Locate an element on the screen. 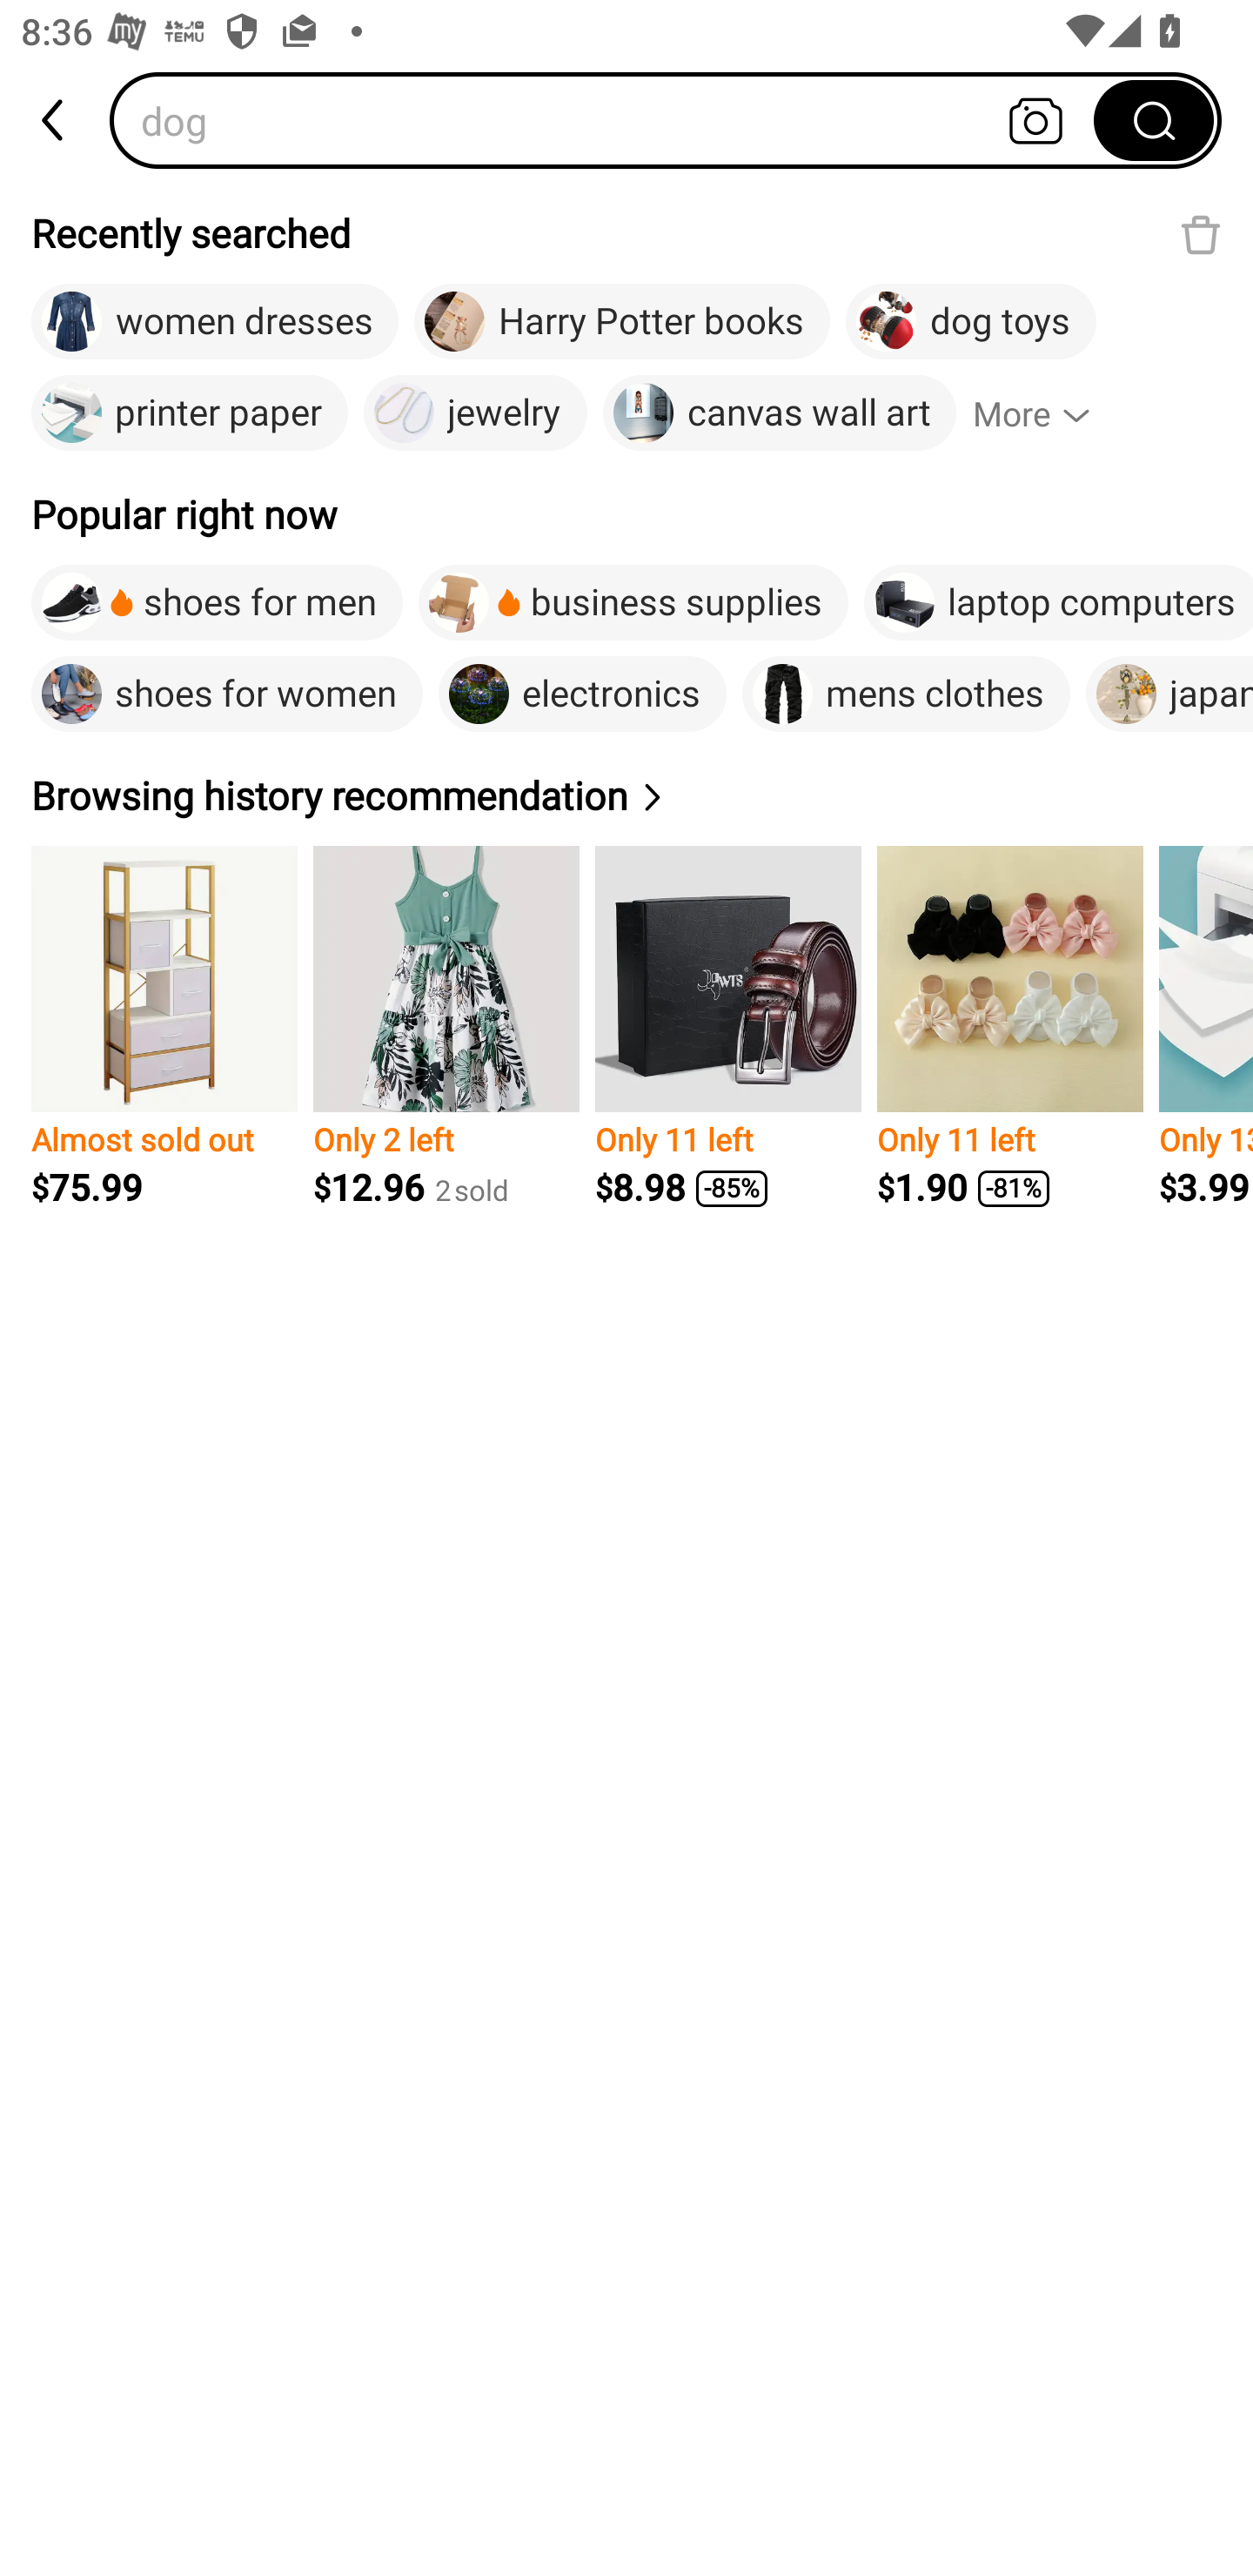 Image resolution: width=1253 pixels, height=2576 pixels. Search by photo is located at coordinates (1035, 120).